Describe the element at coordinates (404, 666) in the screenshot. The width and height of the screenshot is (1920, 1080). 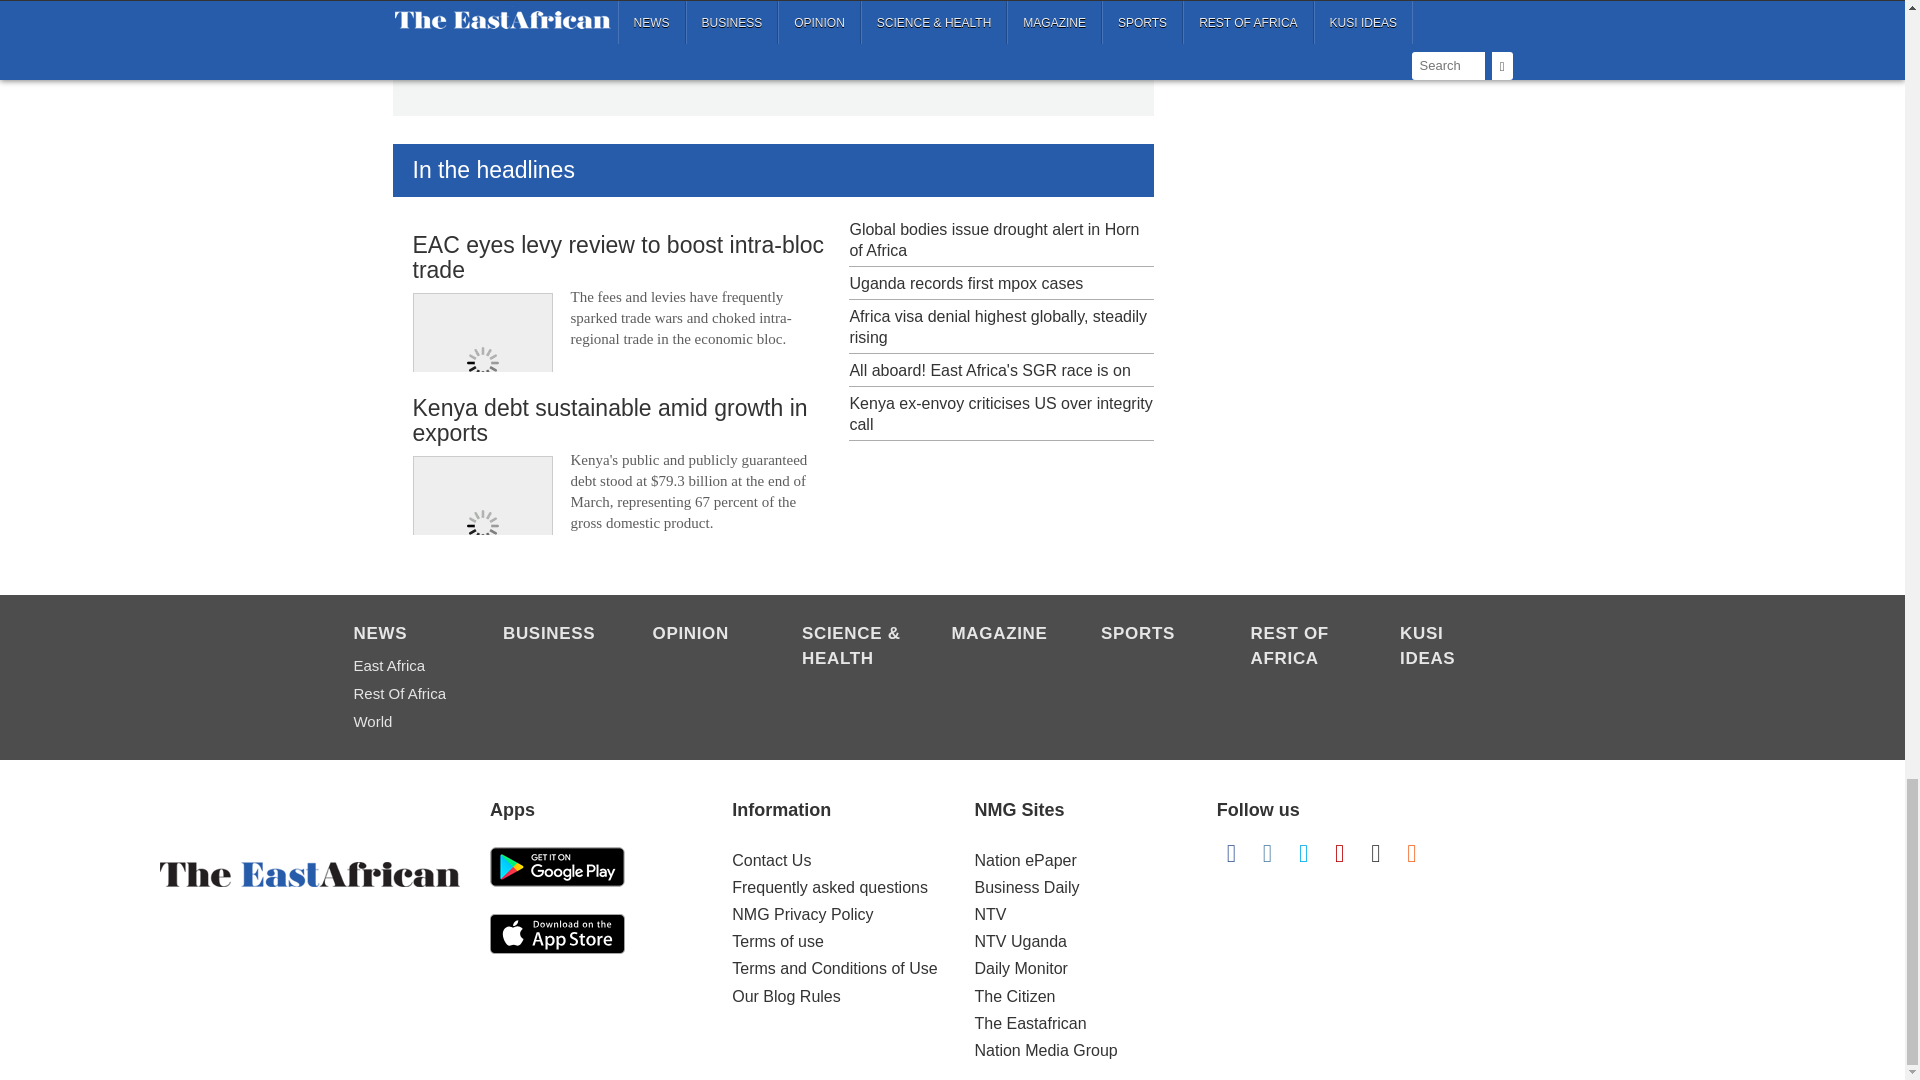
I see `East Africa` at that location.